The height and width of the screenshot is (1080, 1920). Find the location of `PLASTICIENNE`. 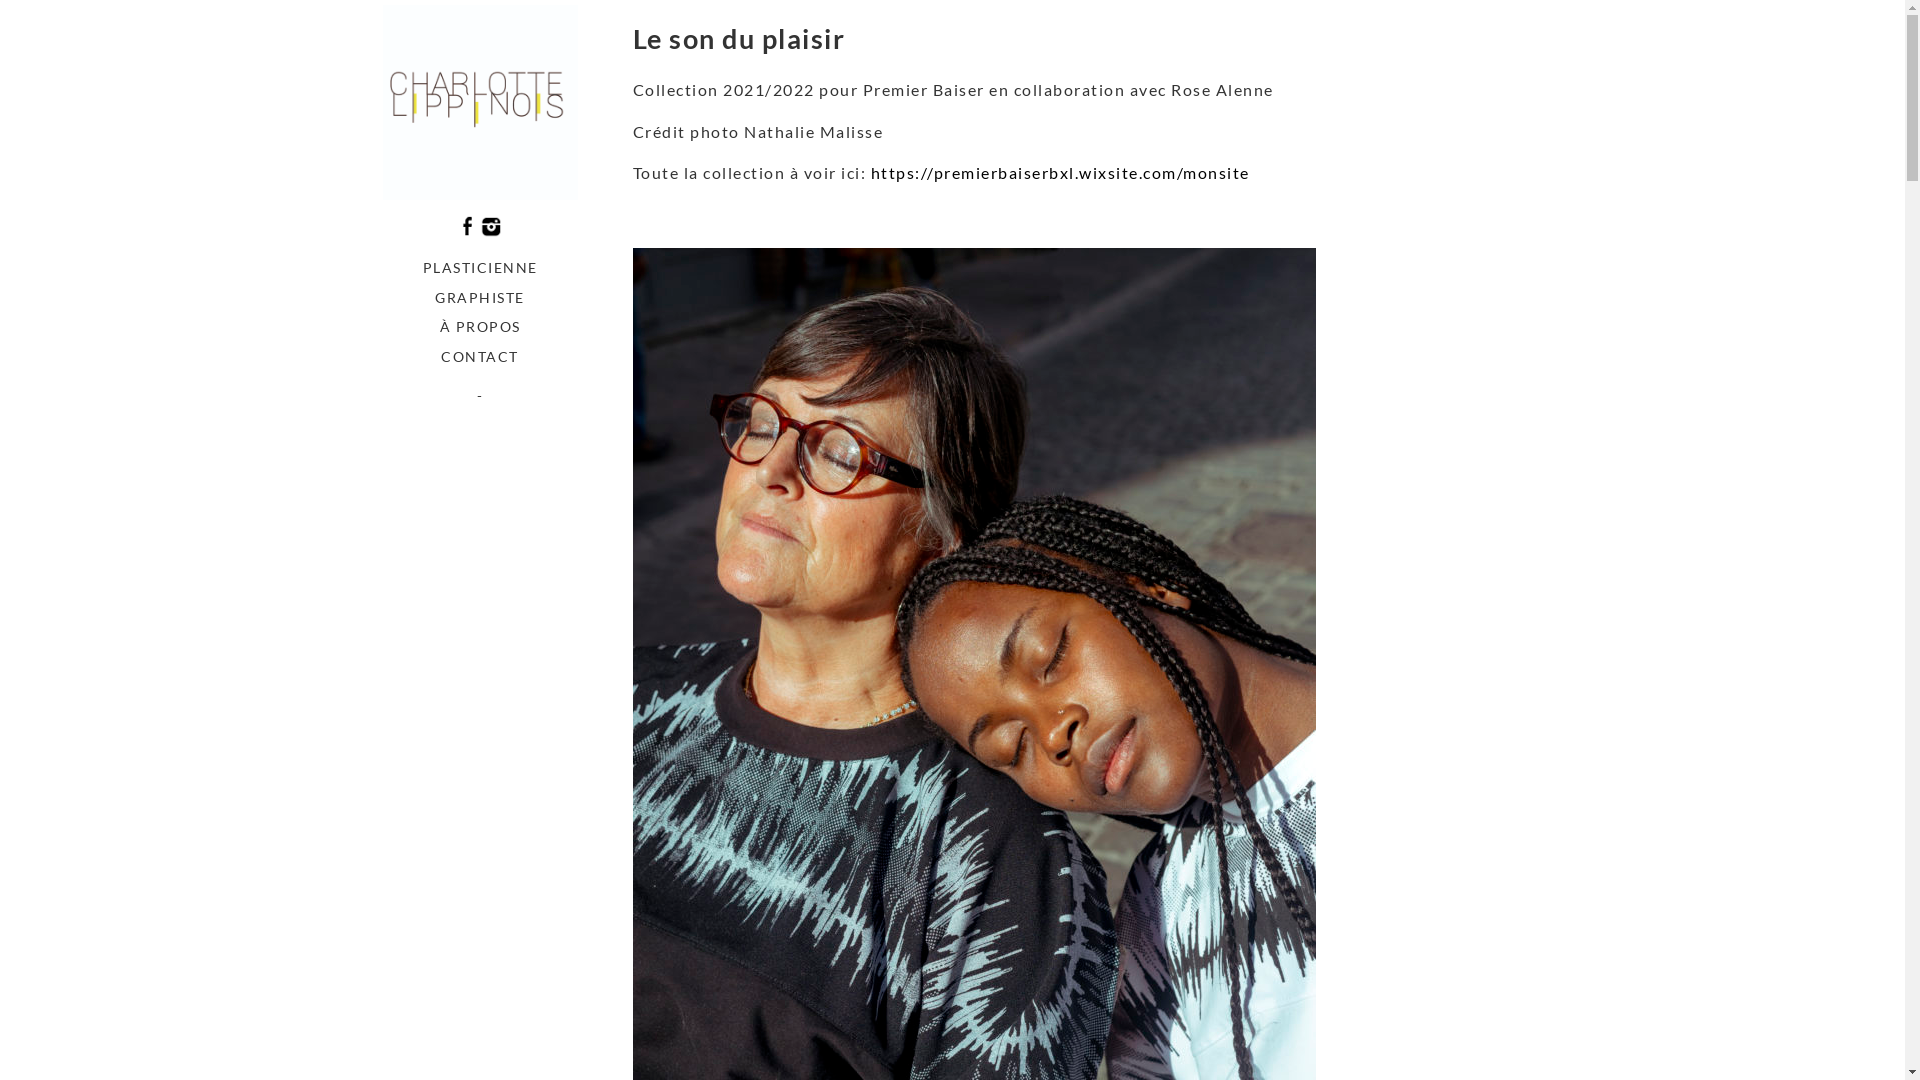

PLASTICIENNE is located at coordinates (480, 268).